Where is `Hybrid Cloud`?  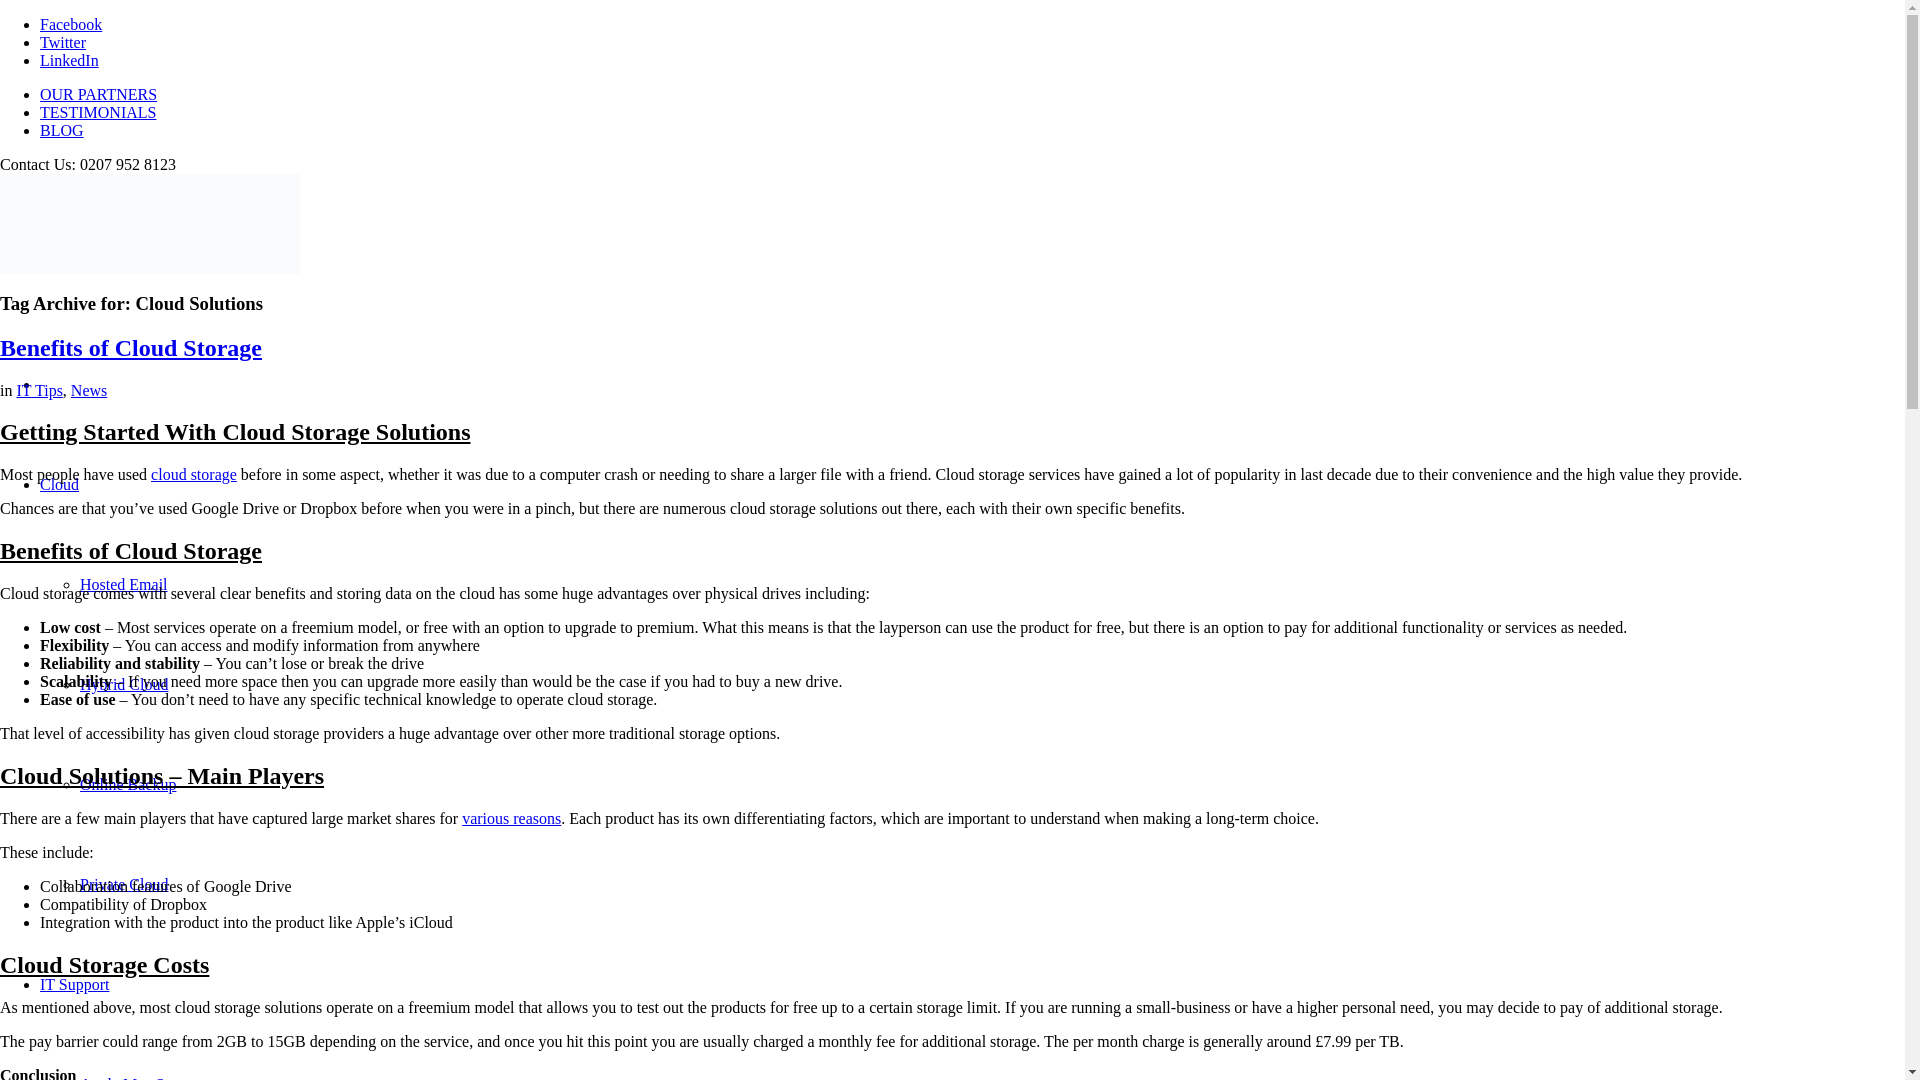
Hybrid Cloud is located at coordinates (124, 684).